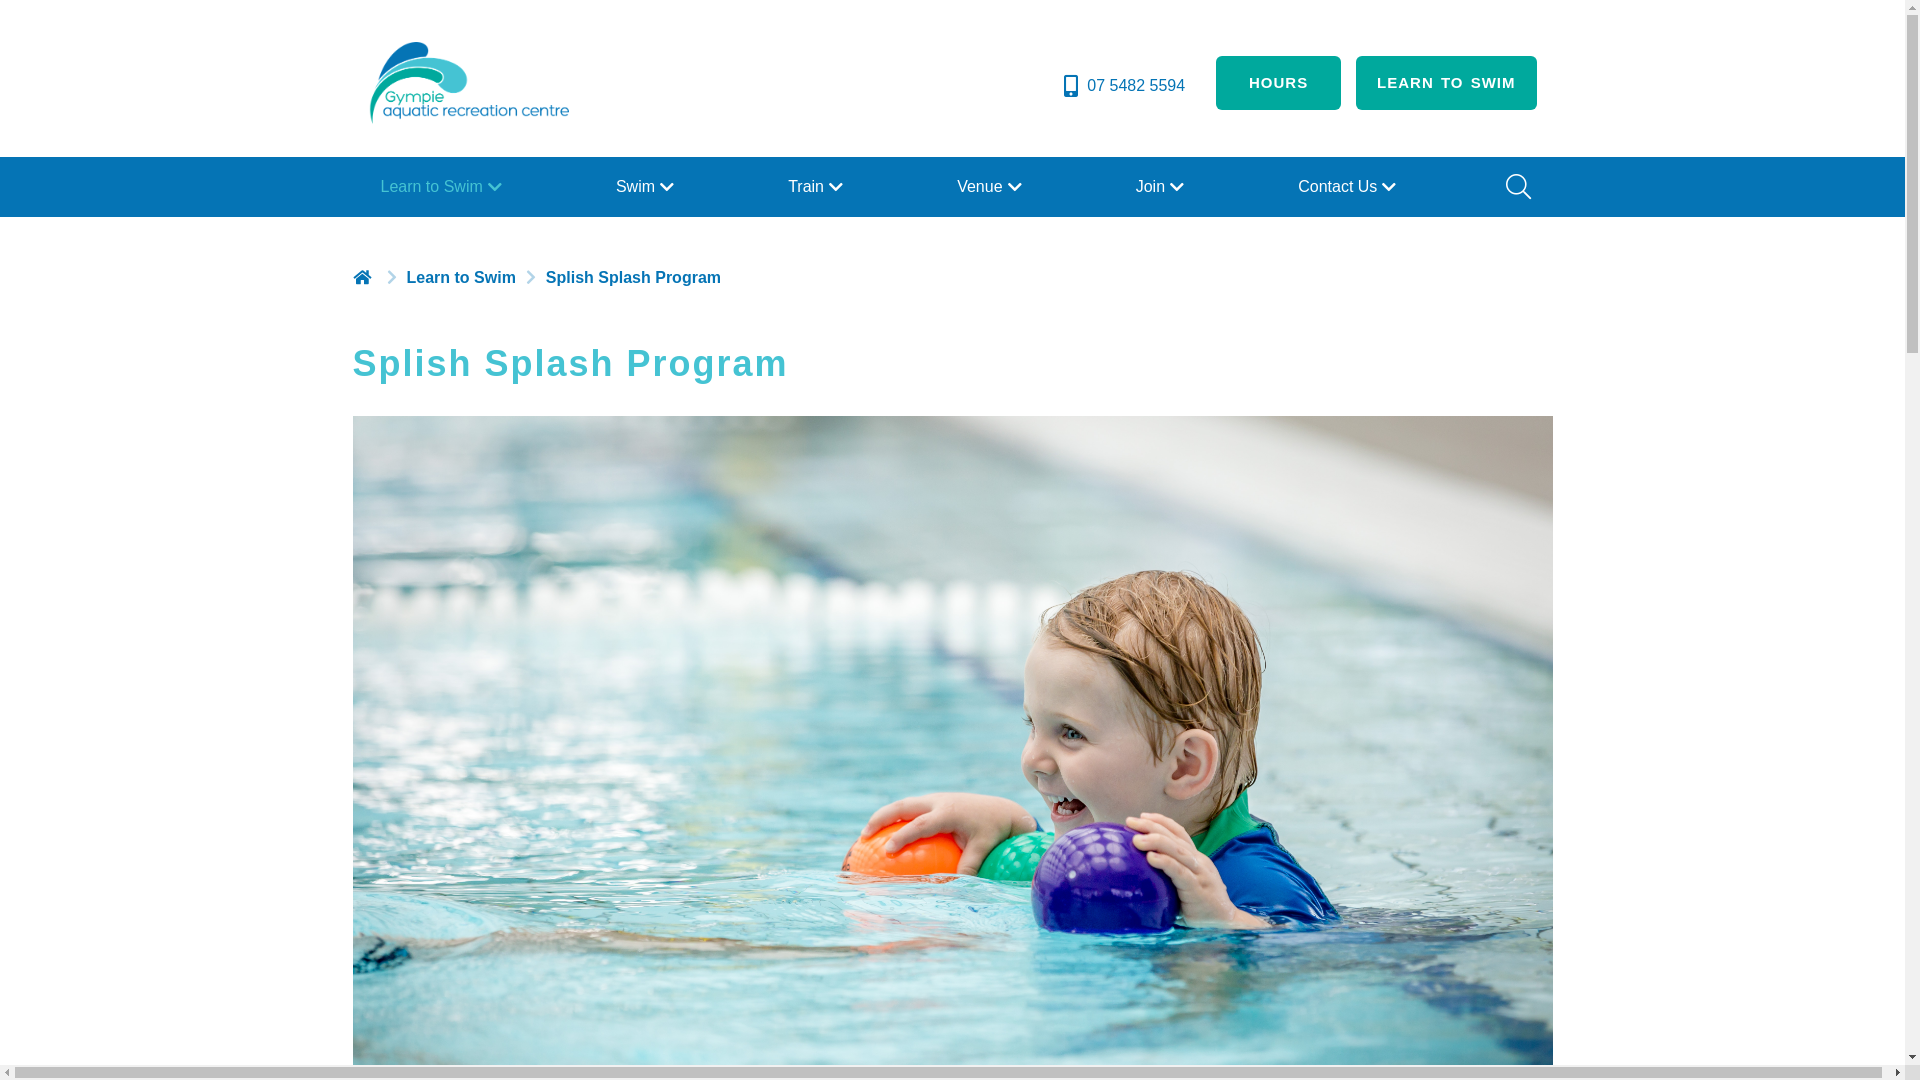 This screenshot has width=1920, height=1080. Describe the element at coordinates (364, 277) in the screenshot. I see ` ` at that location.